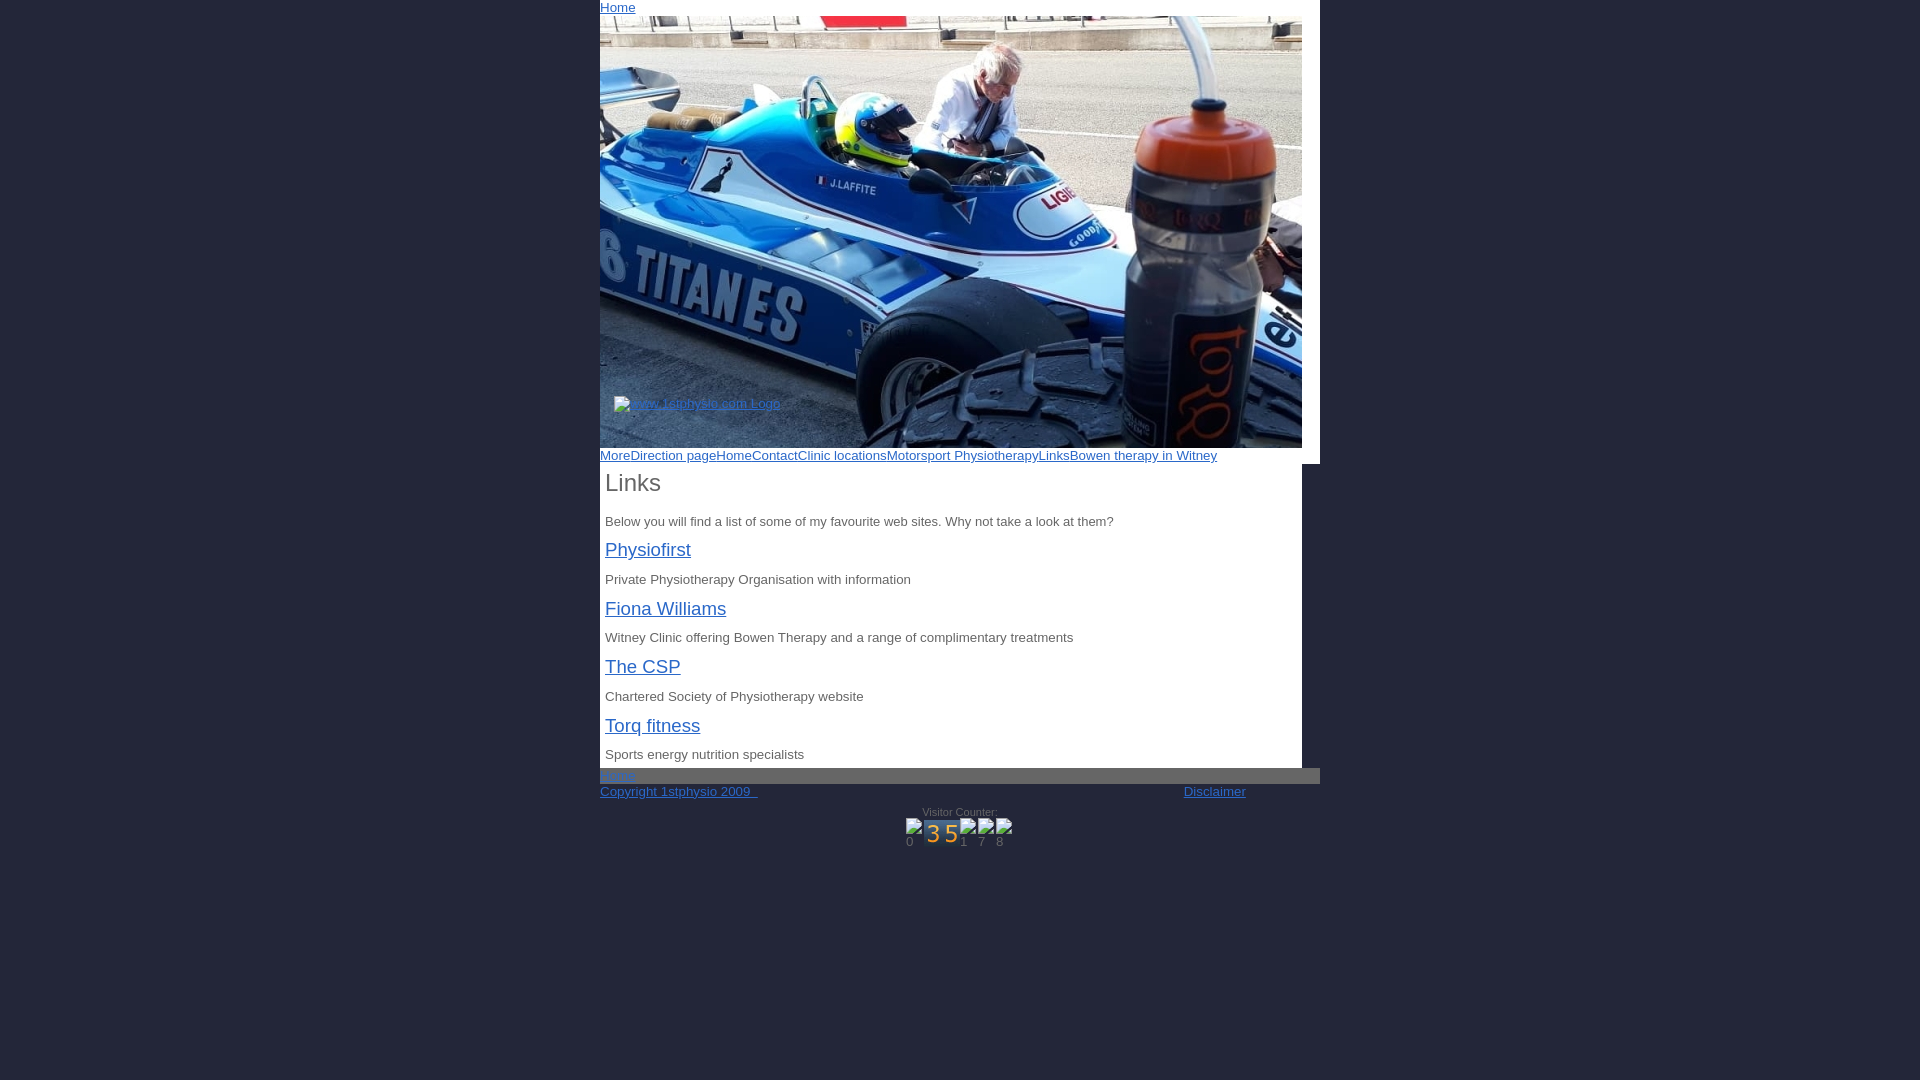  I want to click on Clinic locations, so click(842, 456).